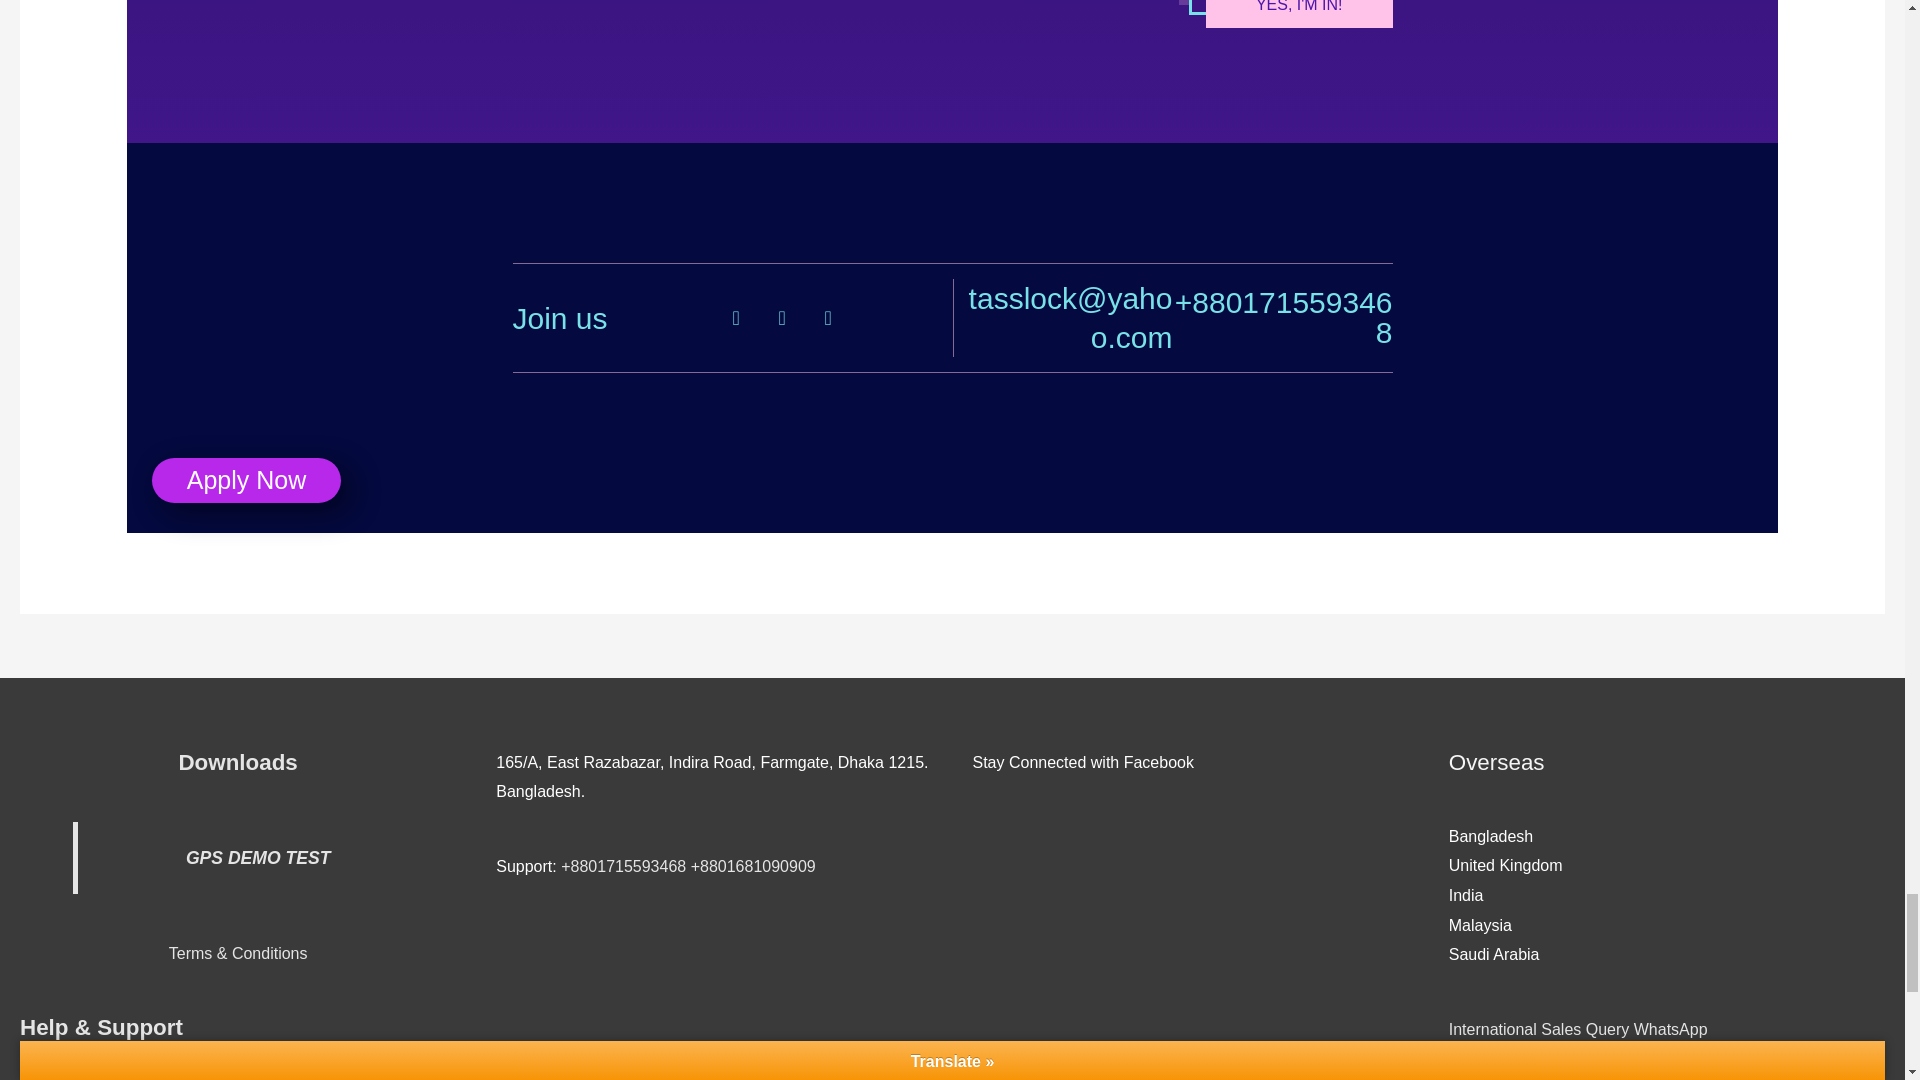  Describe the element at coordinates (258, 858) in the screenshot. I see `GPS DEMO TEST` at that location.